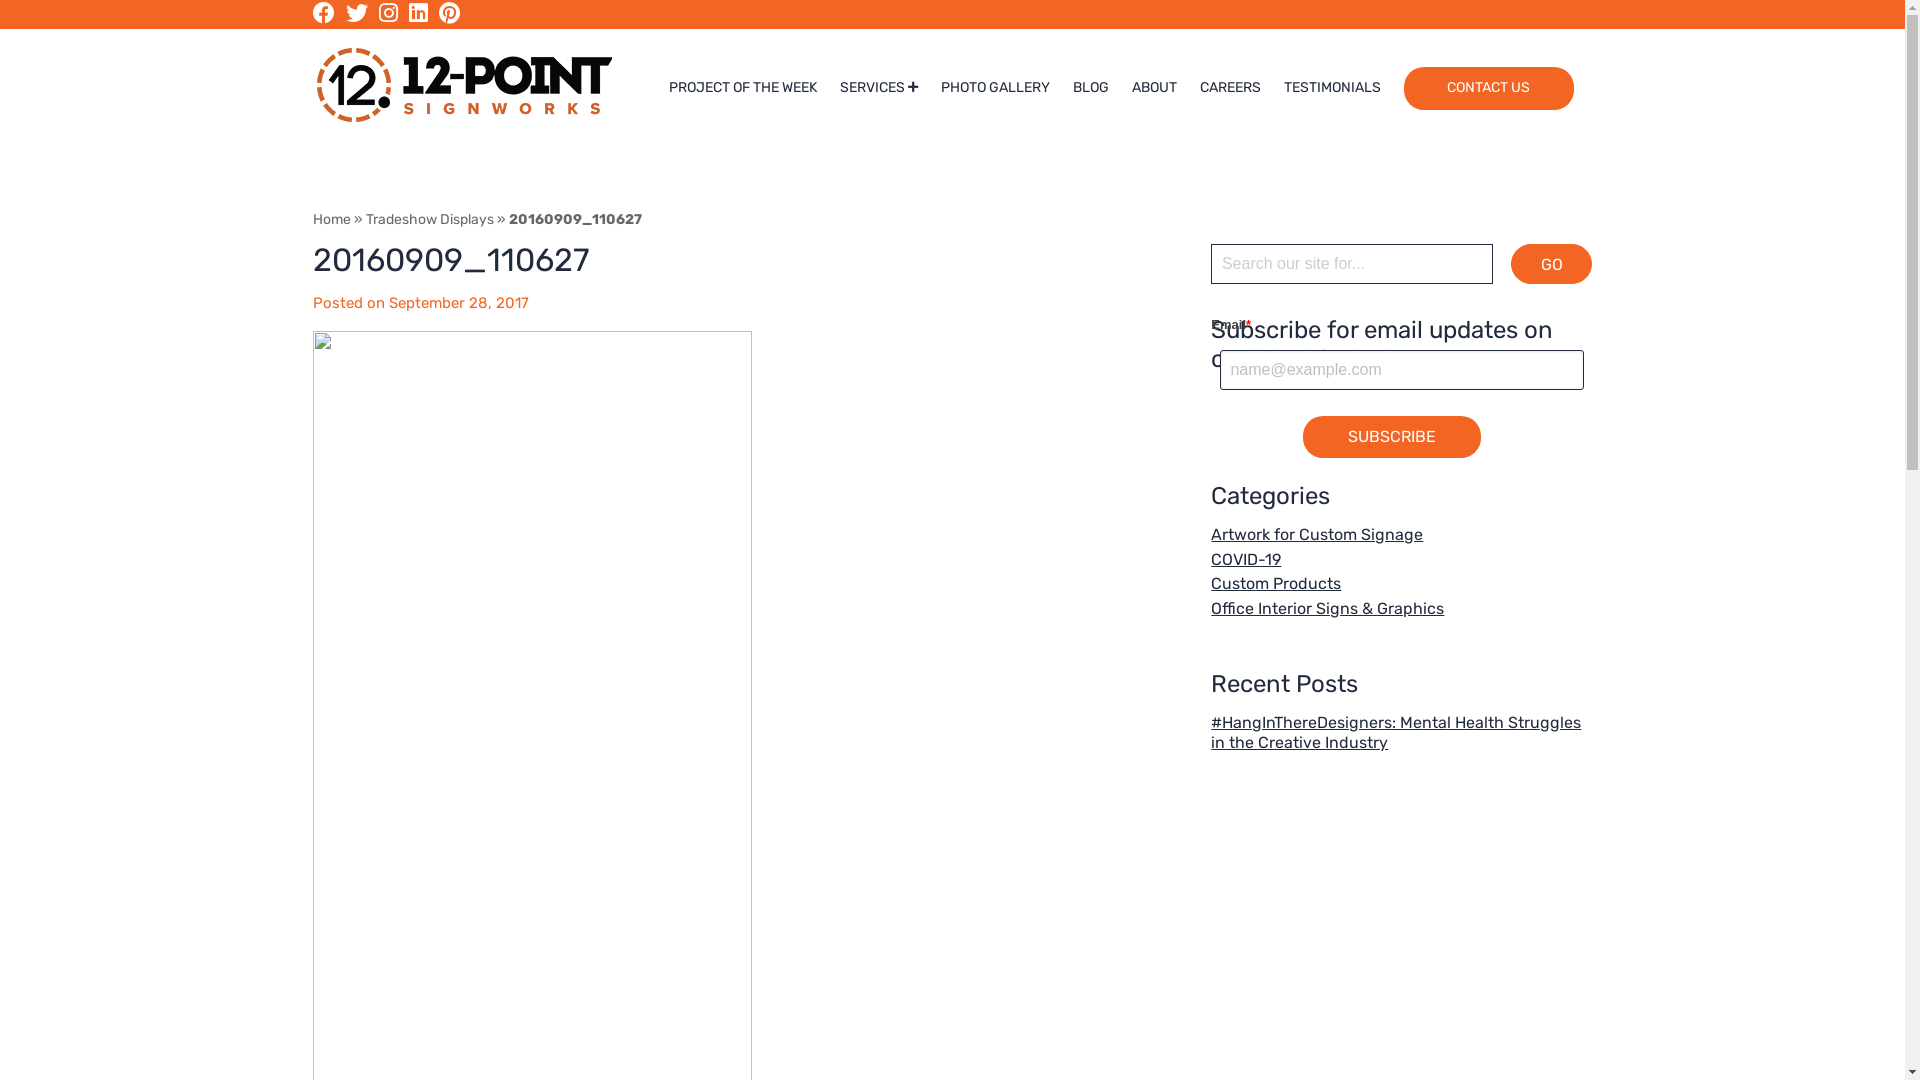  What do you see at coordinates (1489, 88) in the screenshot?
I see `CONTACT US` at bounding box center [1489, 88].